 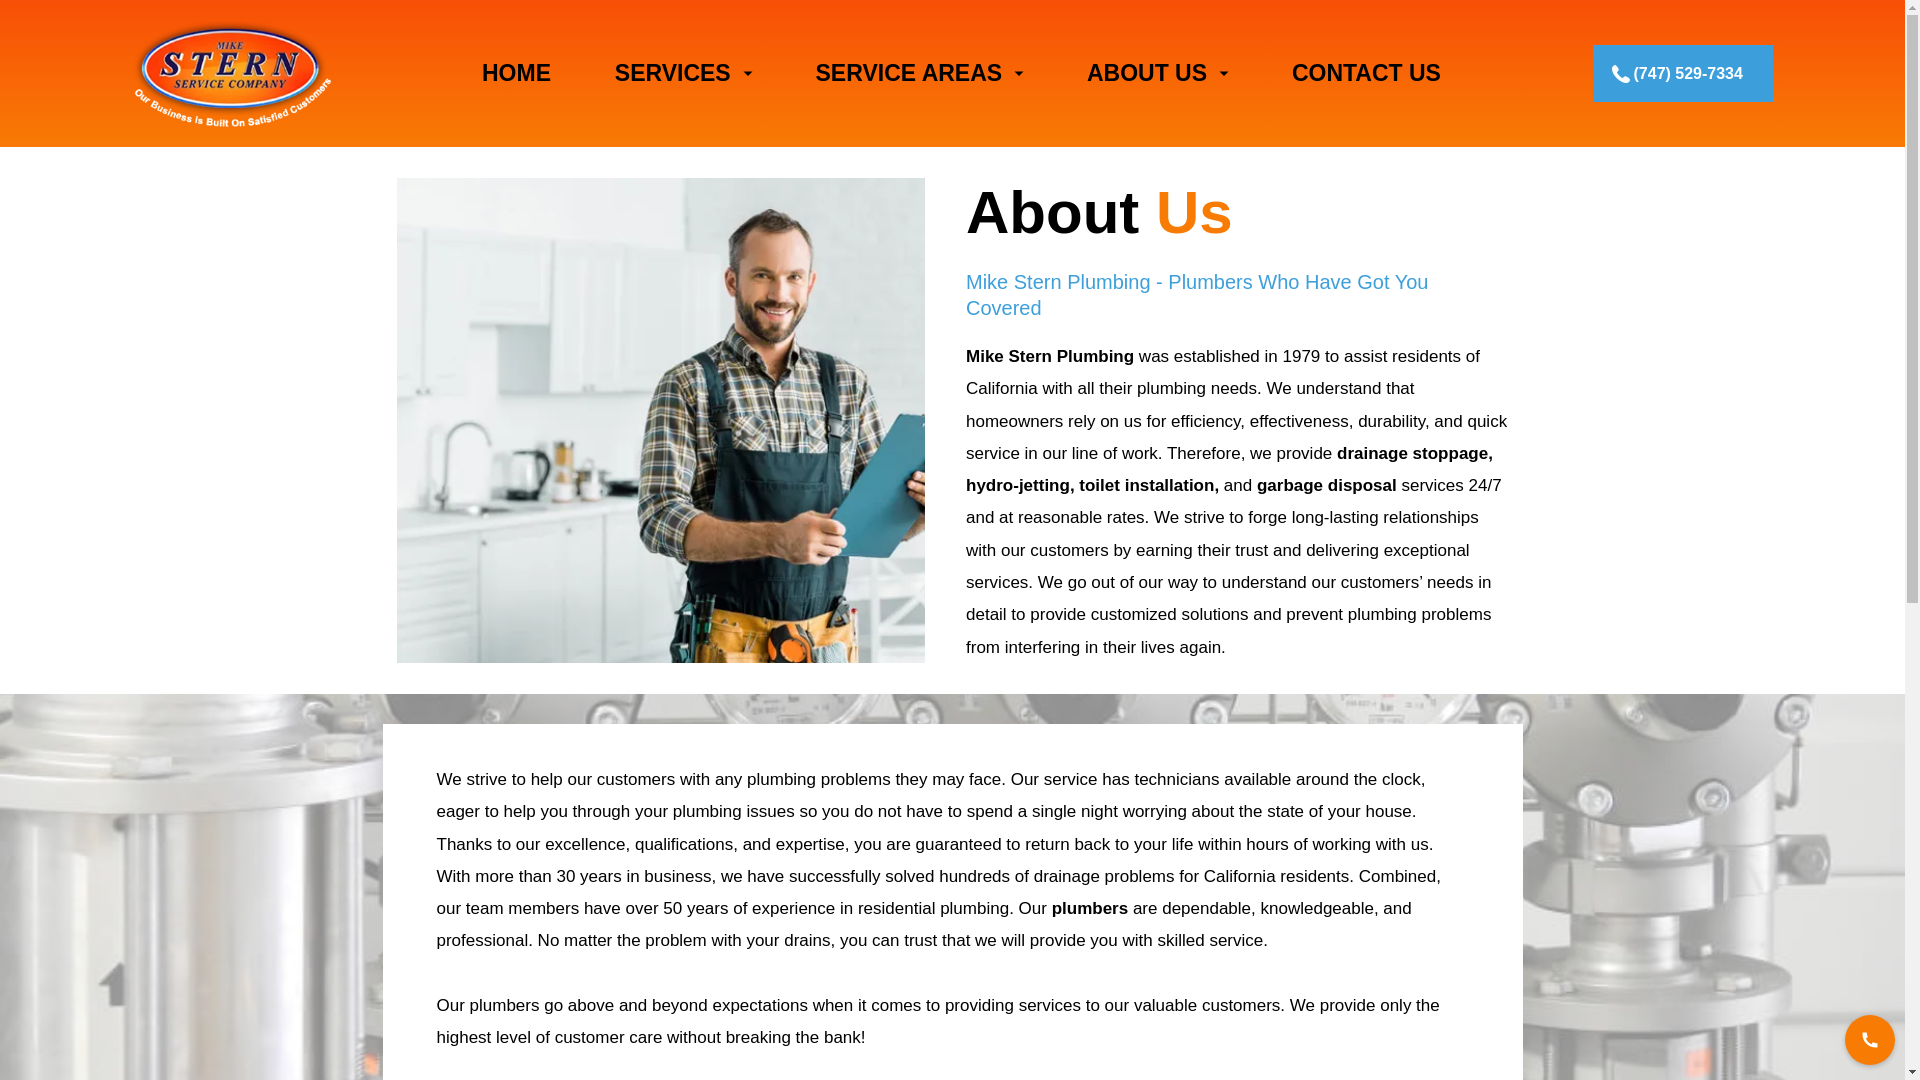 I want to click on HOME, so click(x=516, y=74).